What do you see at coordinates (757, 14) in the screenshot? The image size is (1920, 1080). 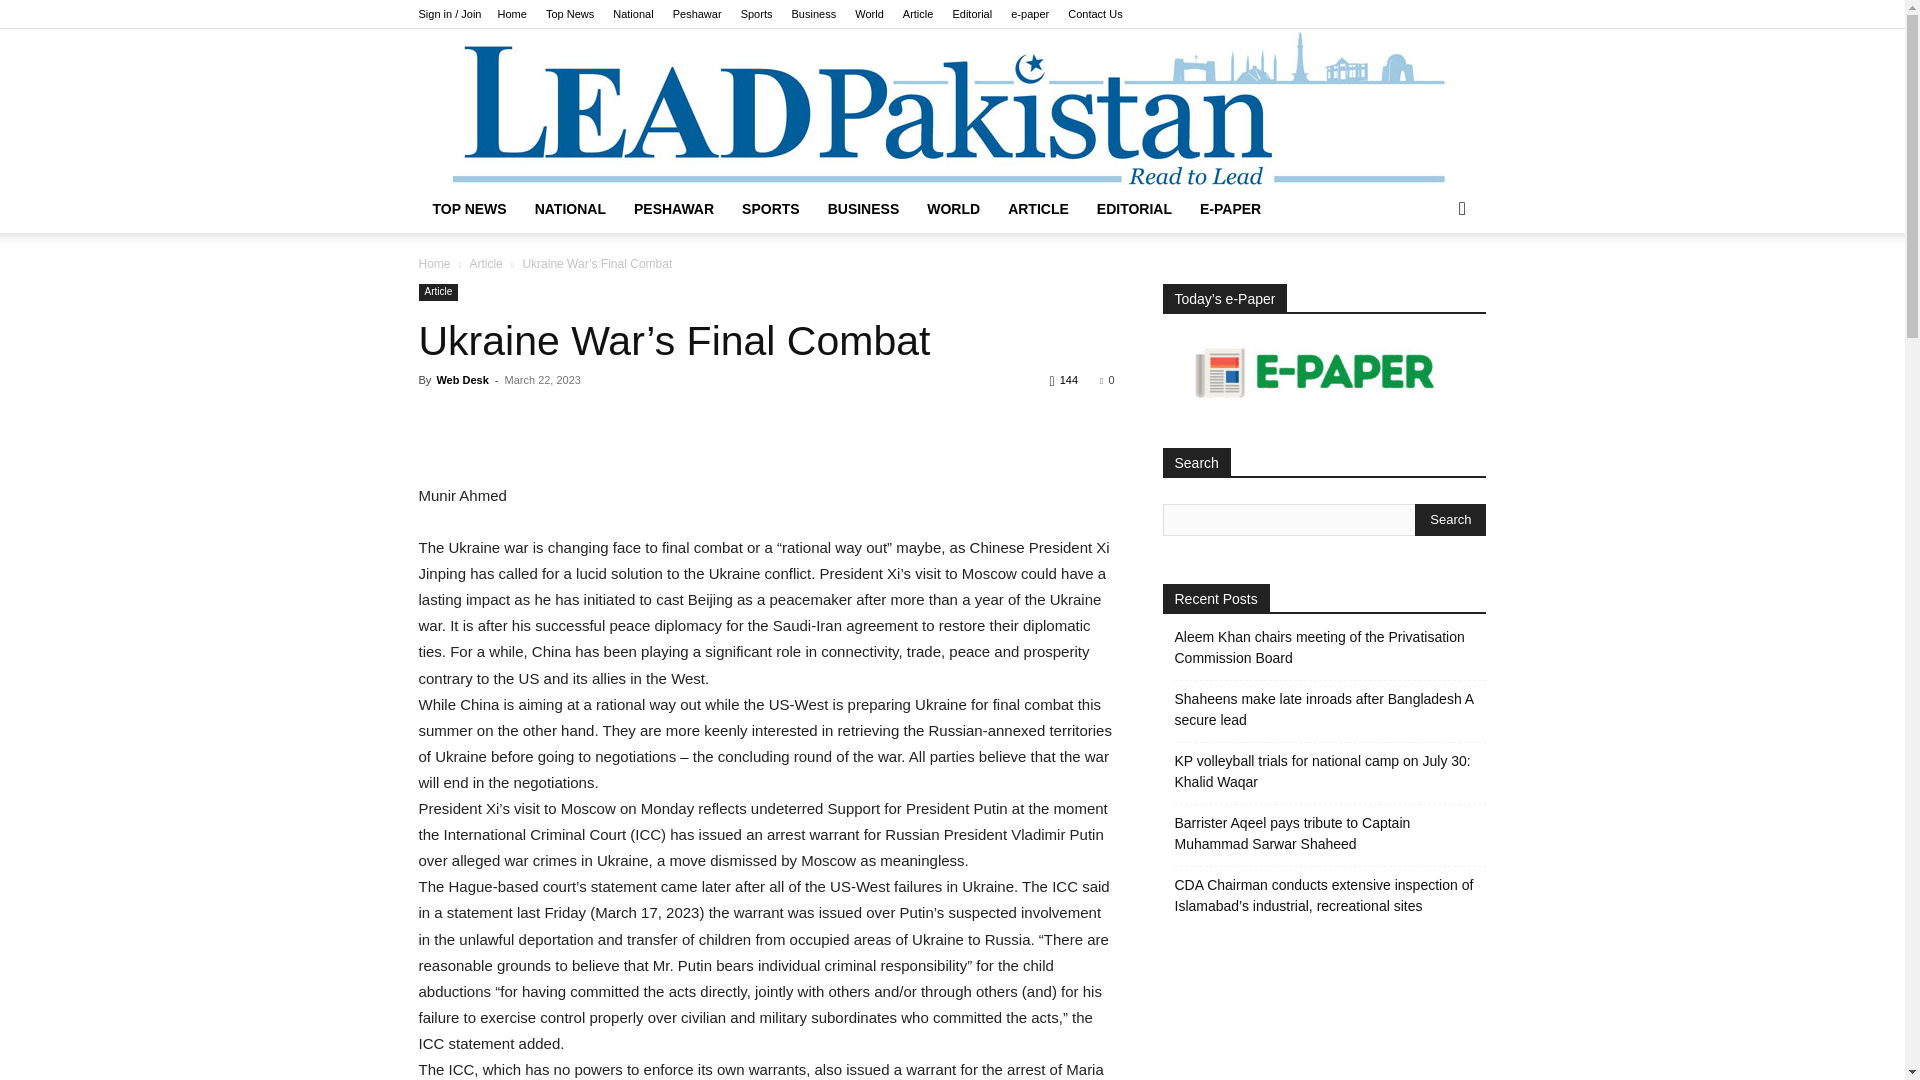 I see `Sports` at bounding box center [757, 14].